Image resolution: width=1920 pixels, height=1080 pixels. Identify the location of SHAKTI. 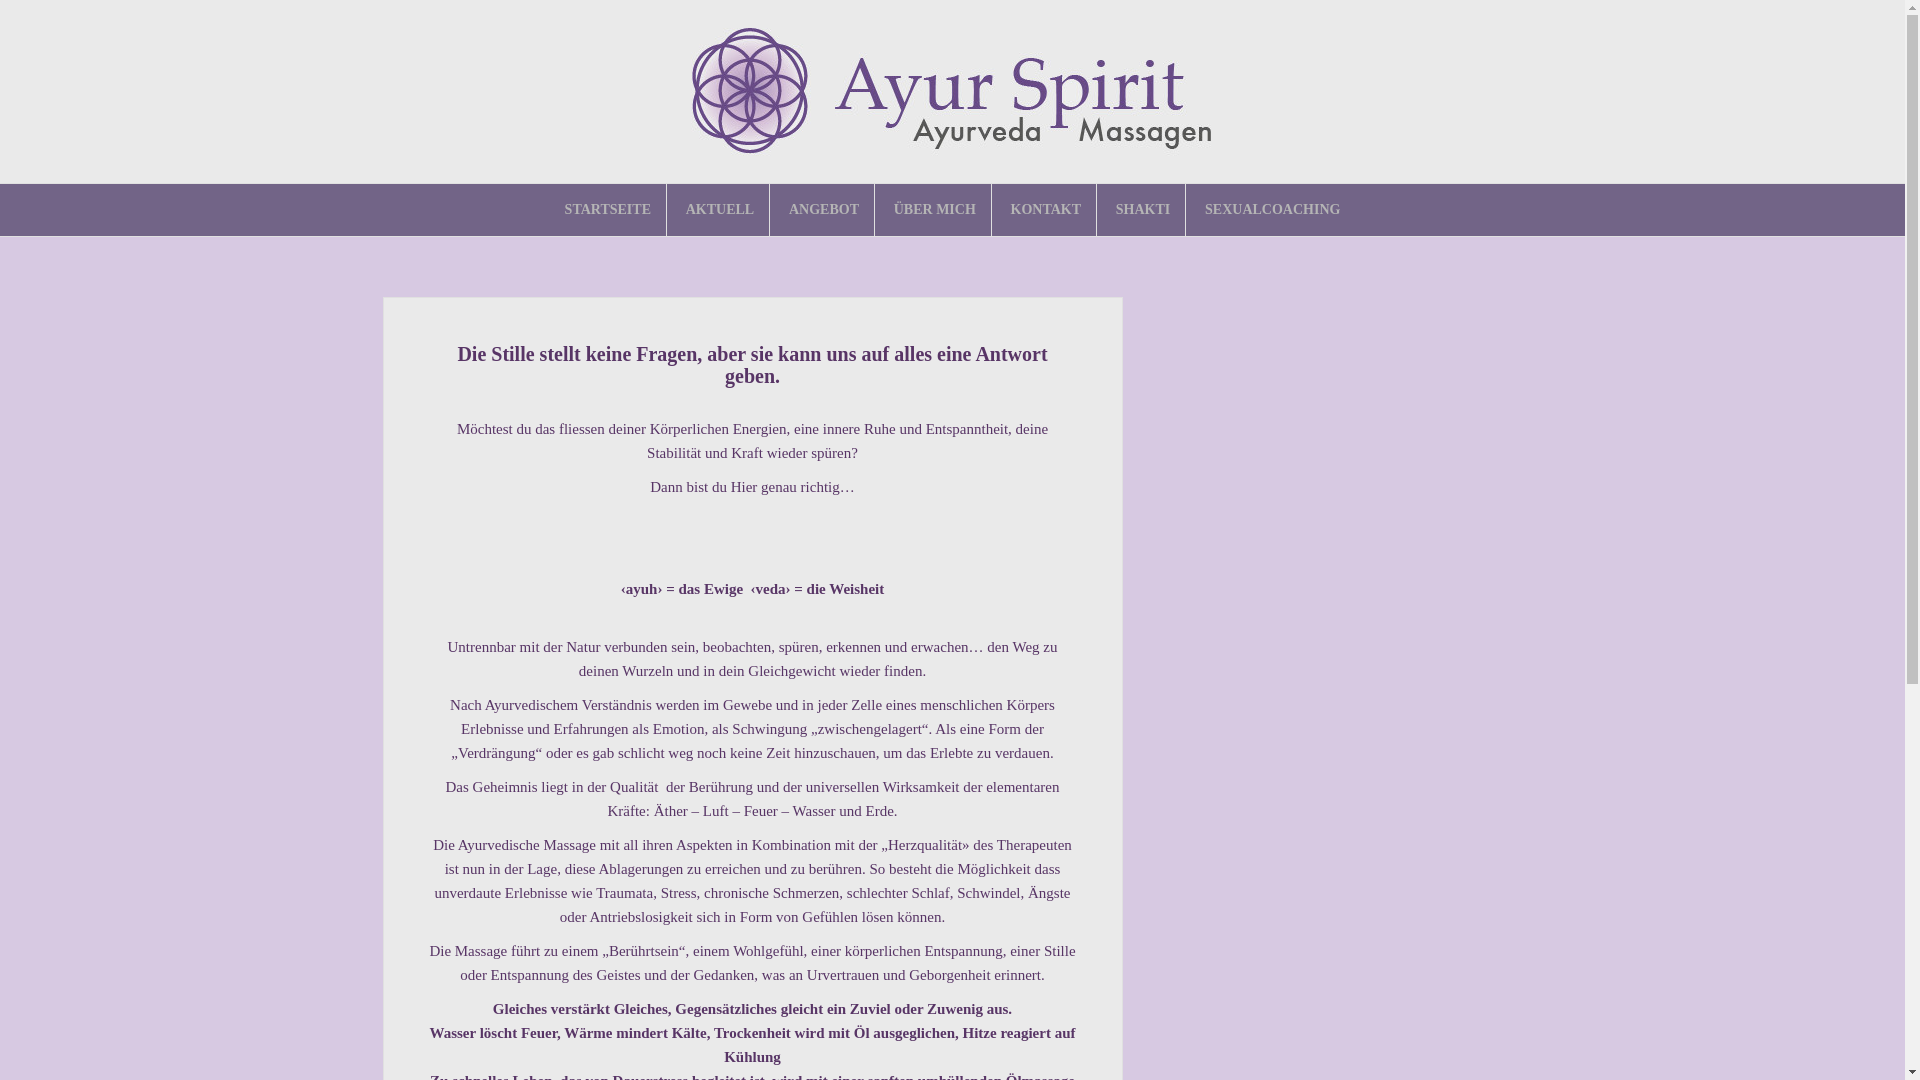
(1143, 210).